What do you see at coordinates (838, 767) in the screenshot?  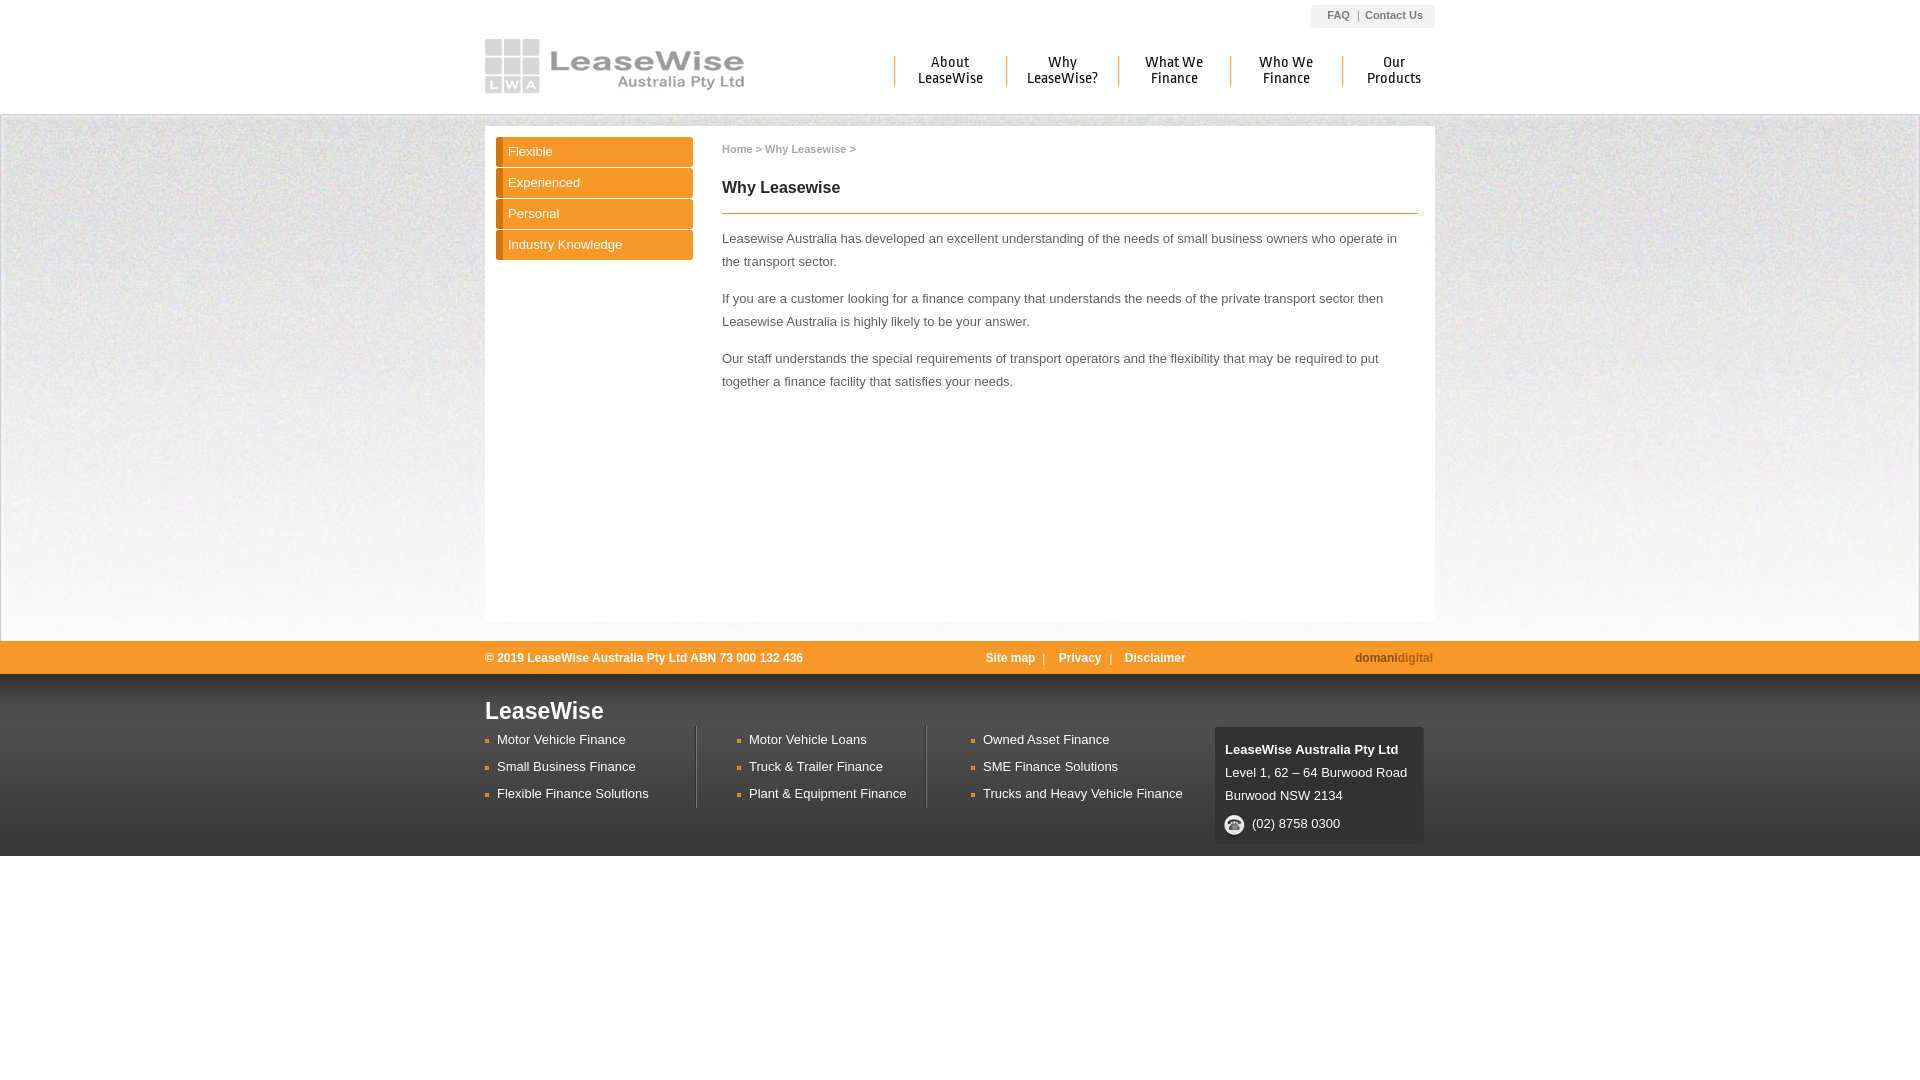 I see `Truck & Trailer Finance` at bounding box center [838, 767].